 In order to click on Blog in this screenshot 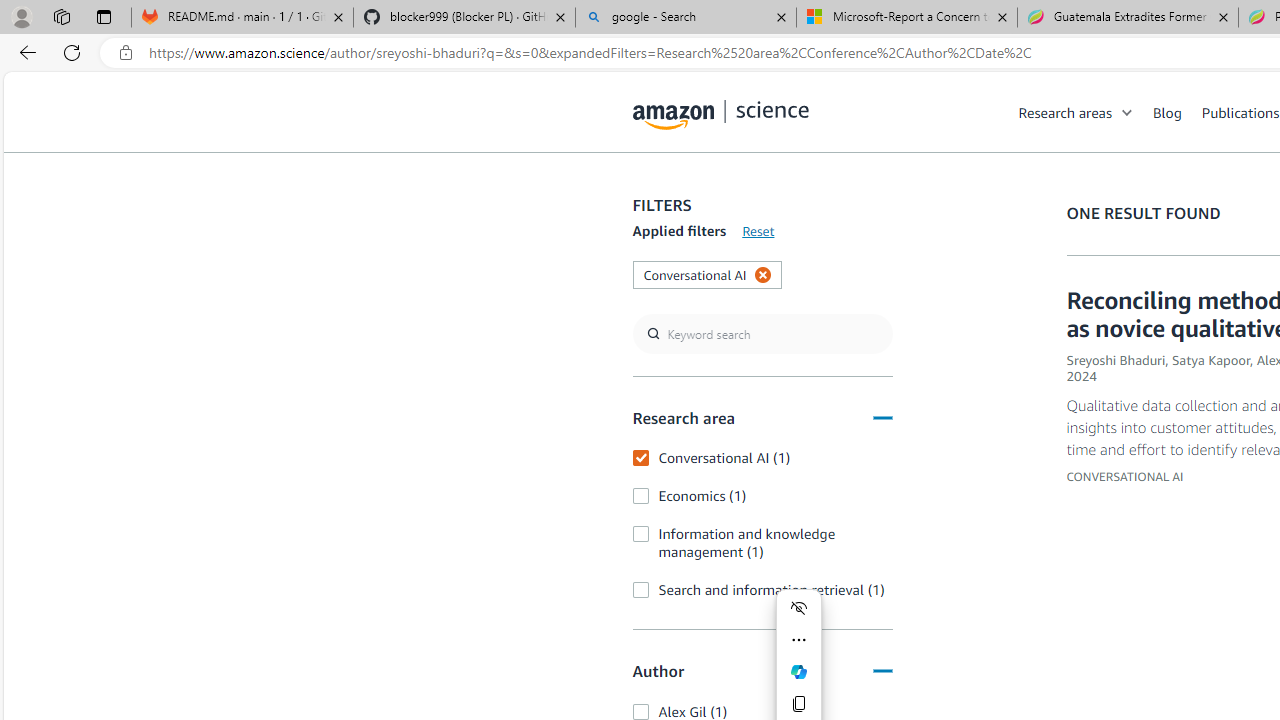, I will do `click(1177, 112)`.